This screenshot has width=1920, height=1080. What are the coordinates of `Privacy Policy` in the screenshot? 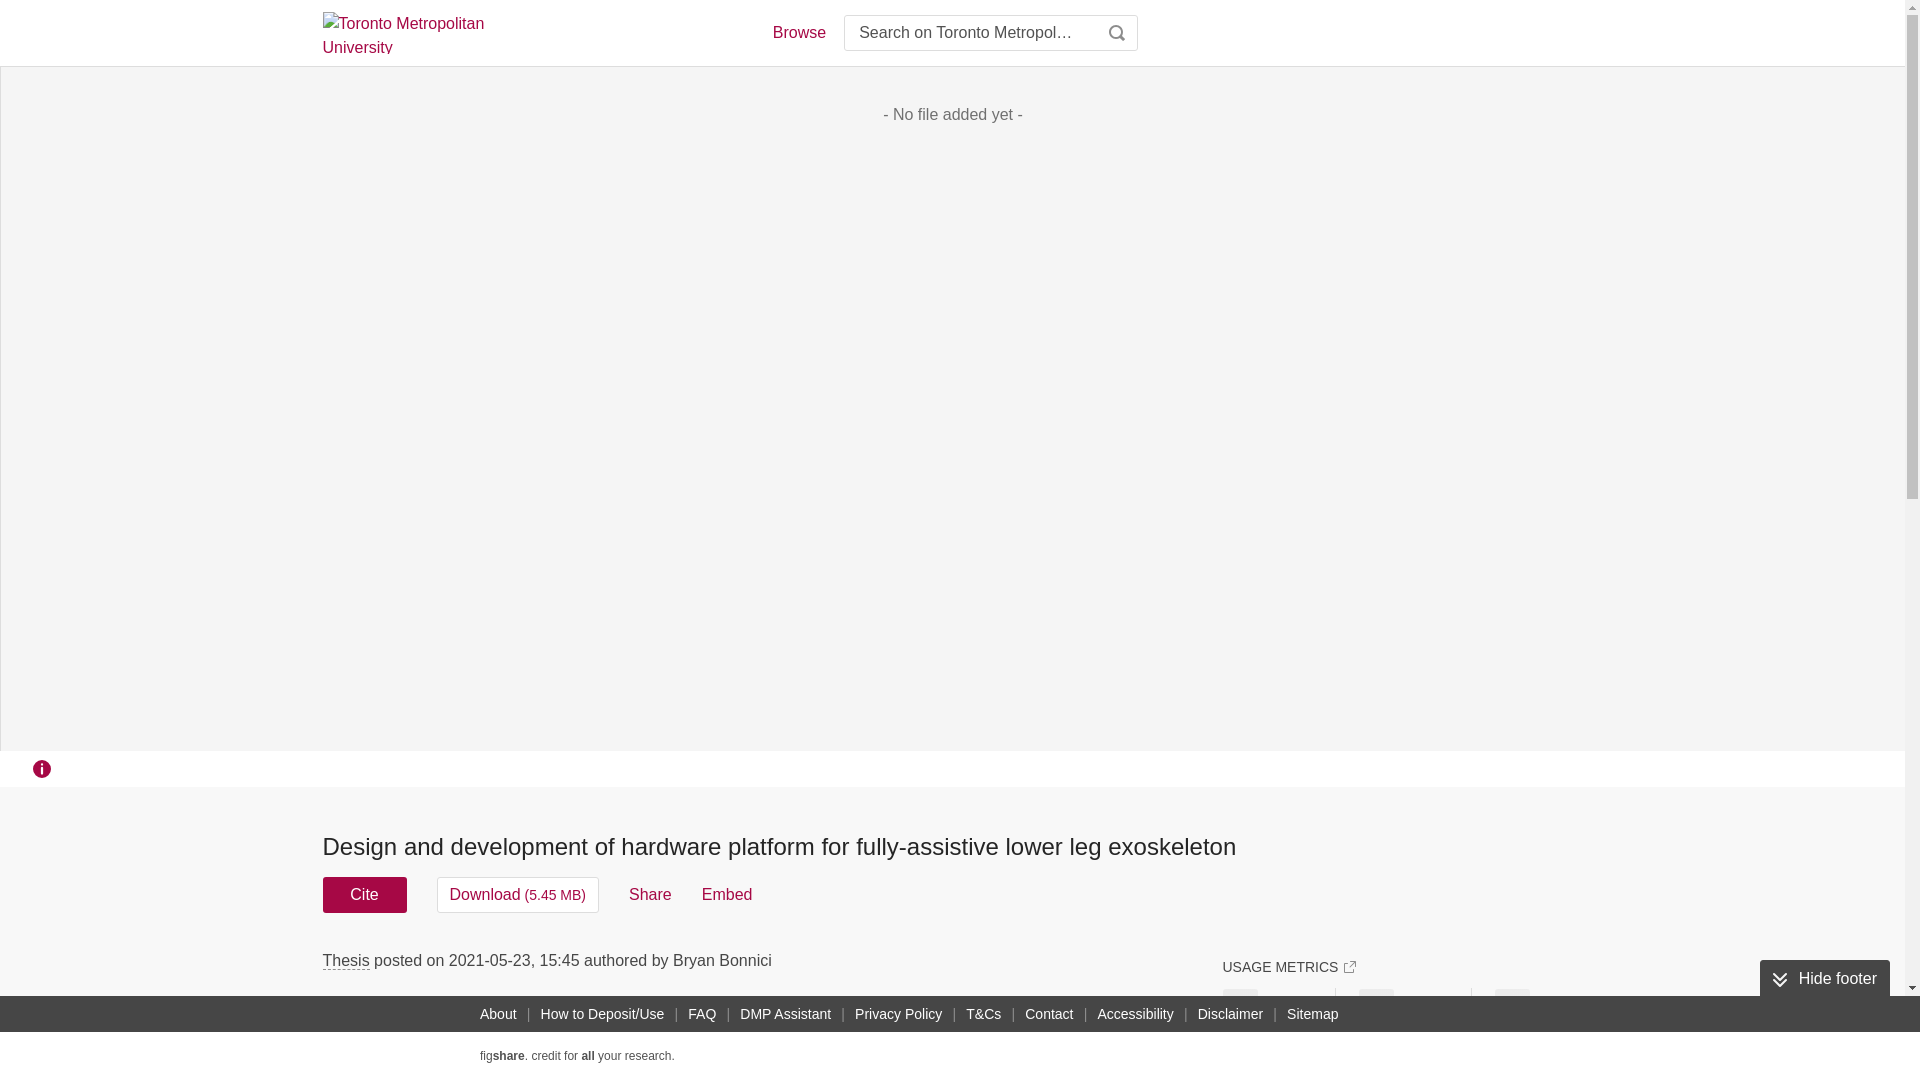 It's located at (898, 1014).